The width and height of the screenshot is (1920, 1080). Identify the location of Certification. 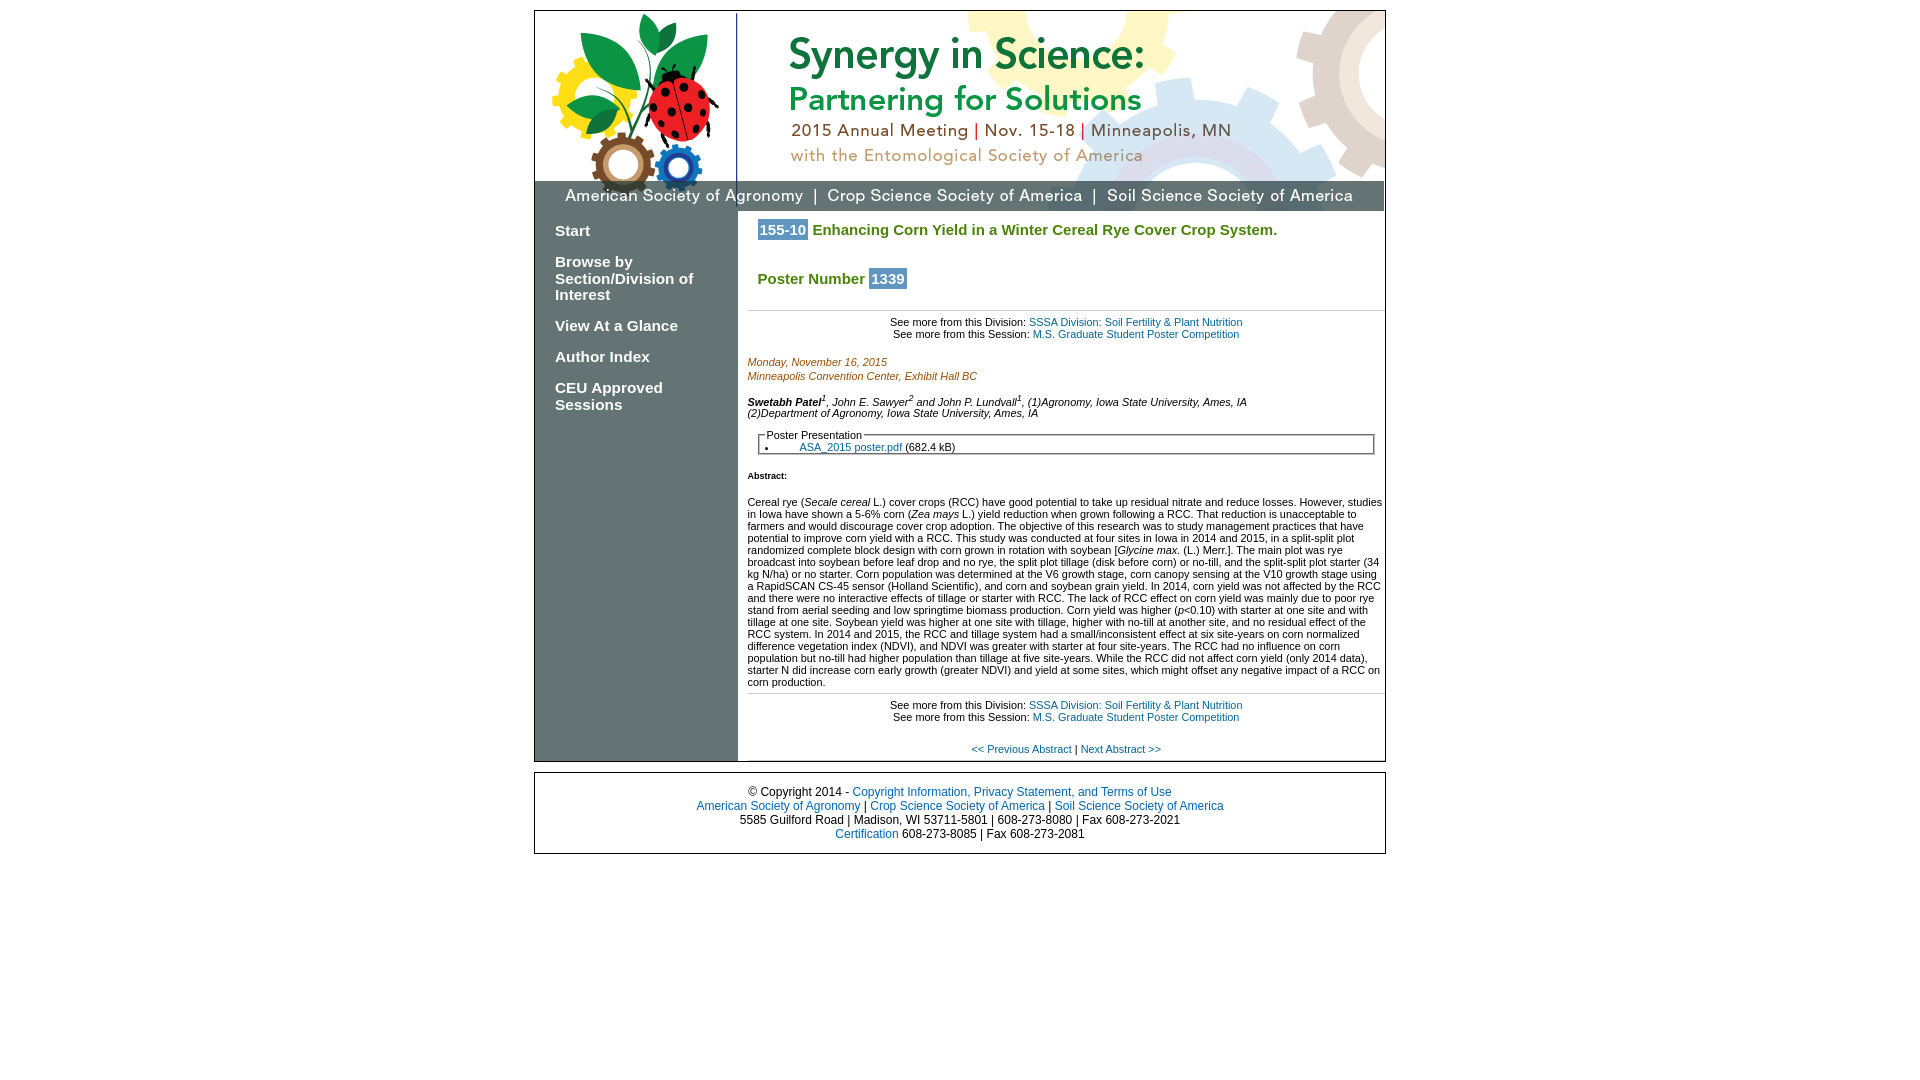
(866, 834).